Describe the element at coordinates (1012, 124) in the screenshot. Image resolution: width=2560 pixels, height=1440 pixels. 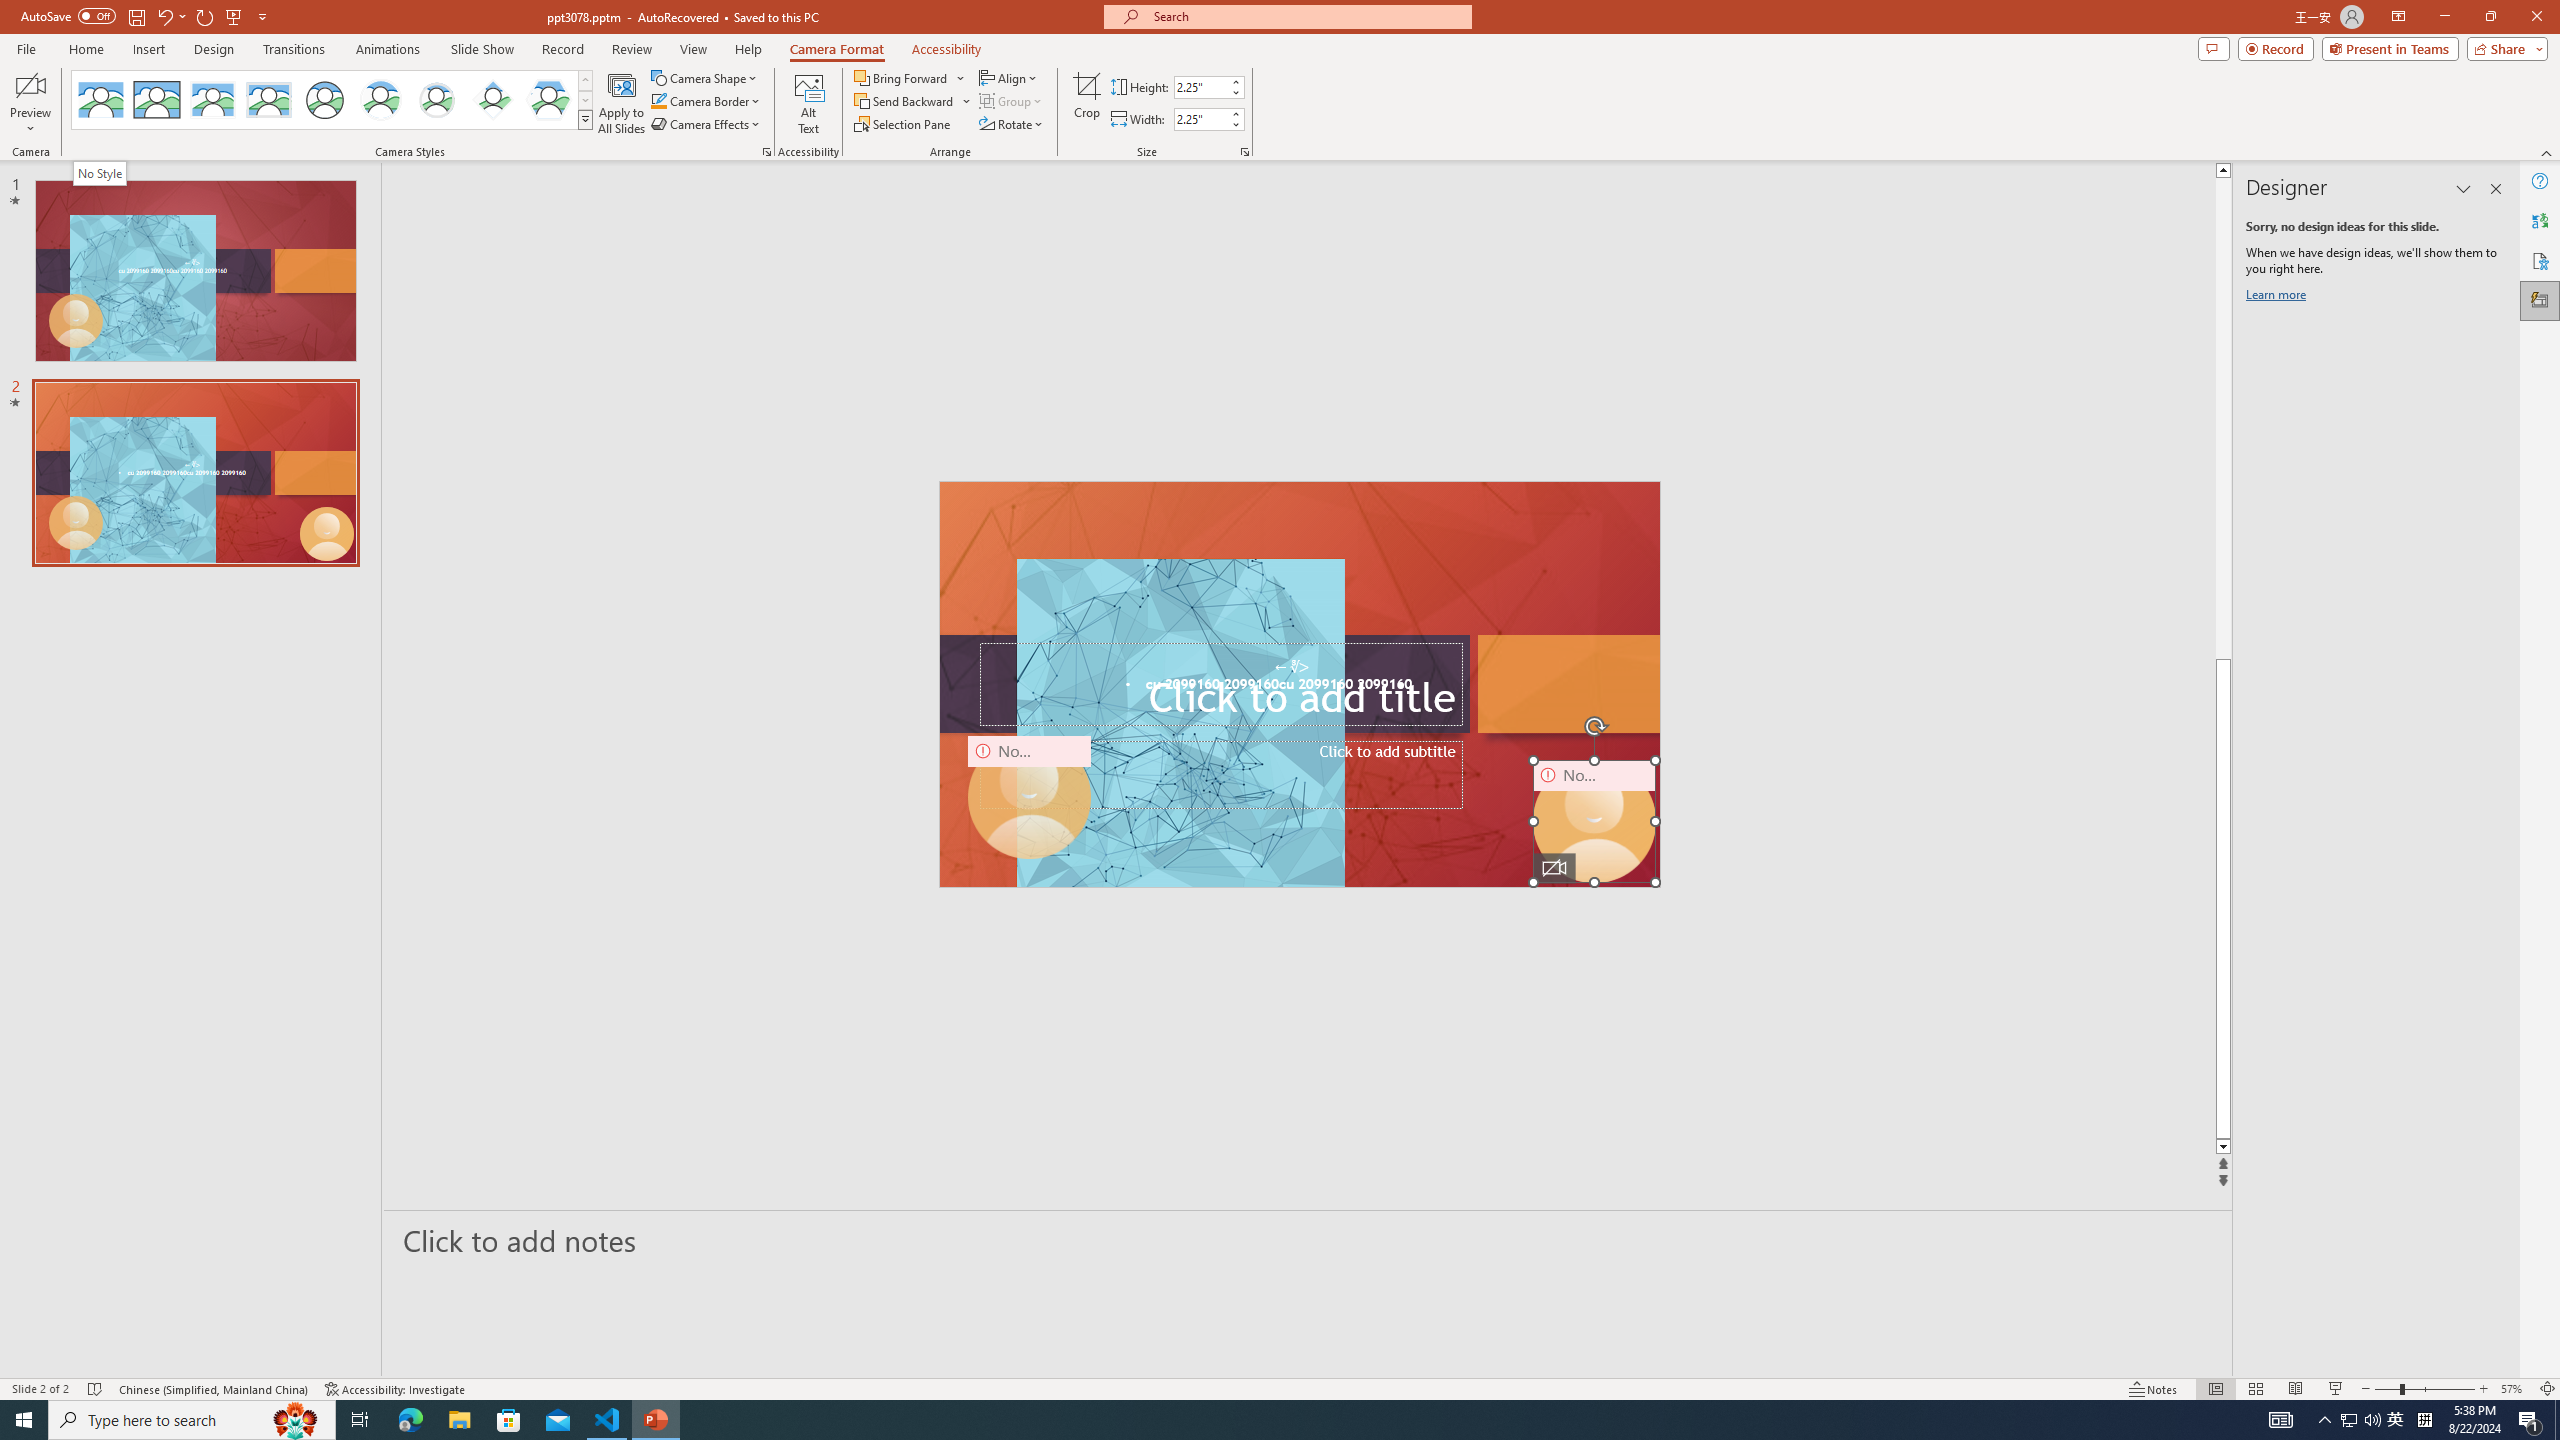
I see `Rotate` at that location.